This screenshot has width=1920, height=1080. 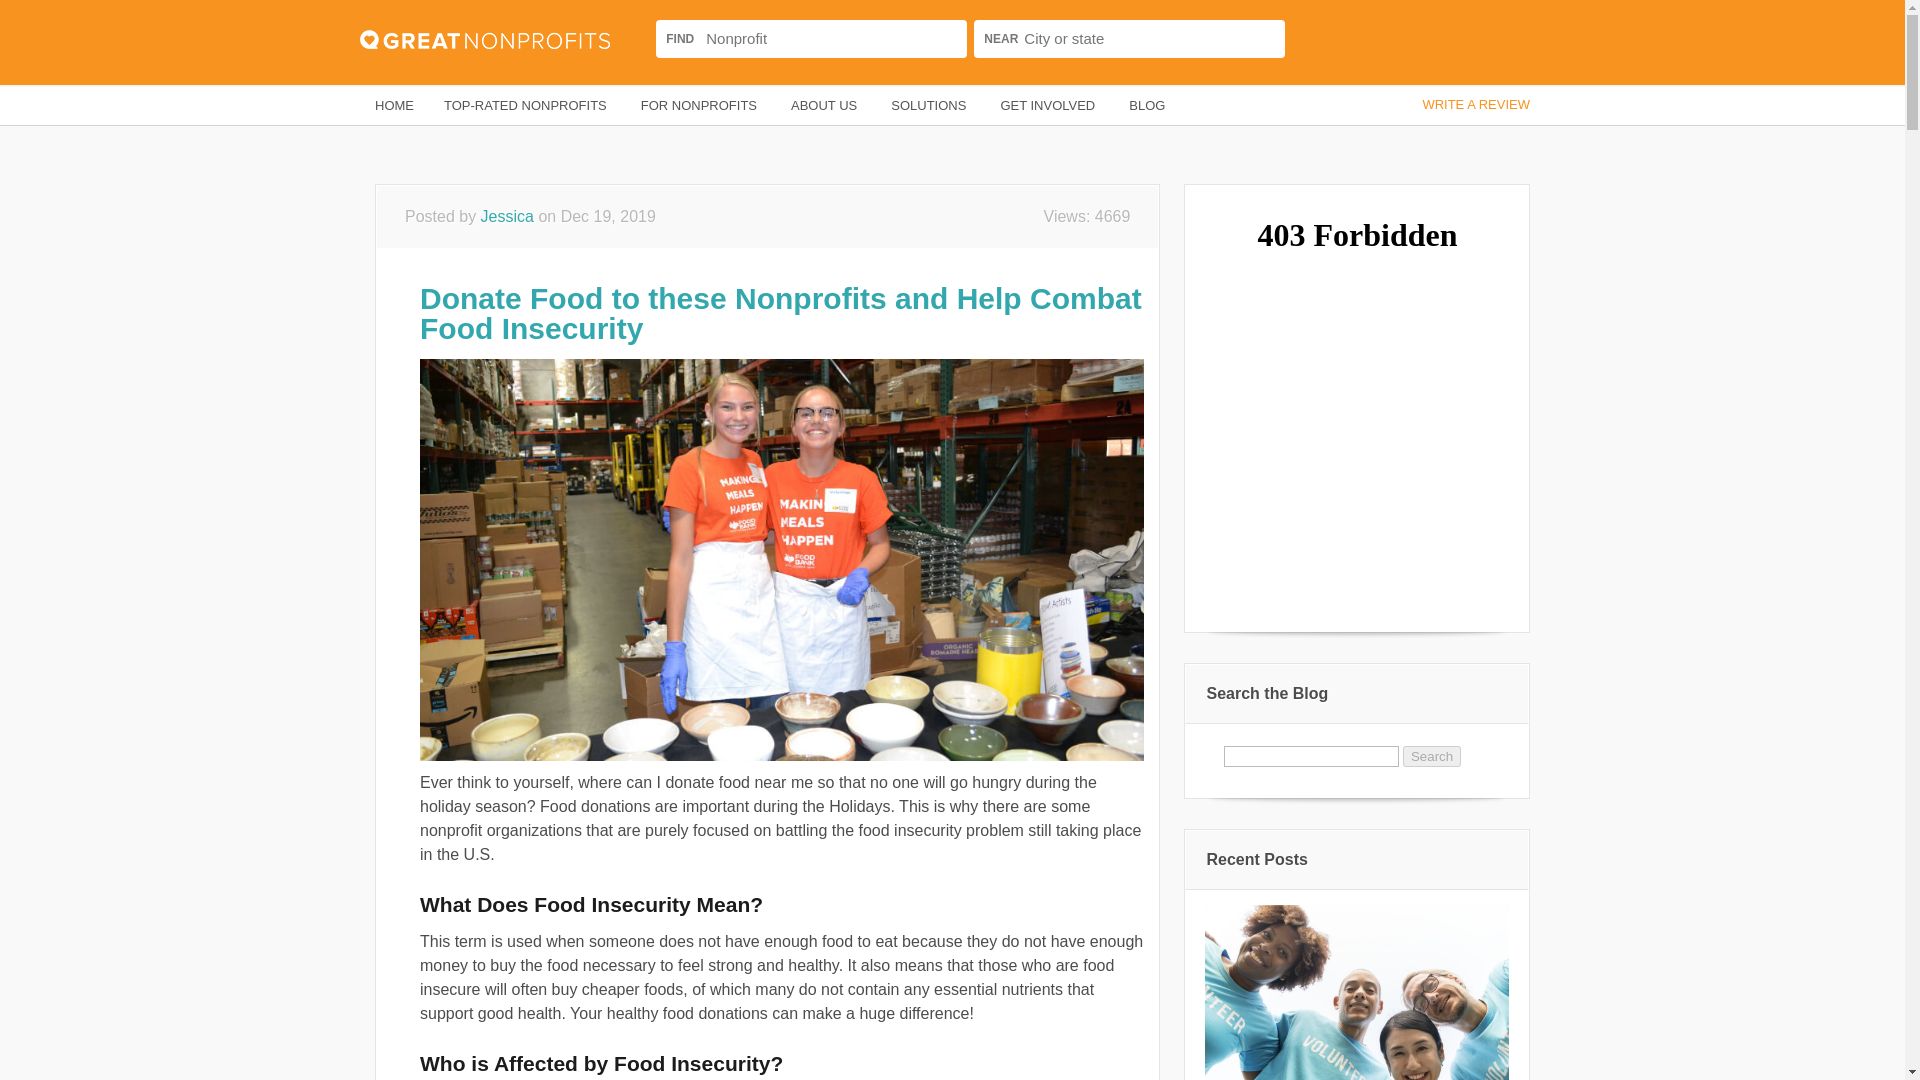 What do you see at coordinates (508, 39) in the screenshot?
I see `GreatNonprofits` at bounding box center [508, 39].